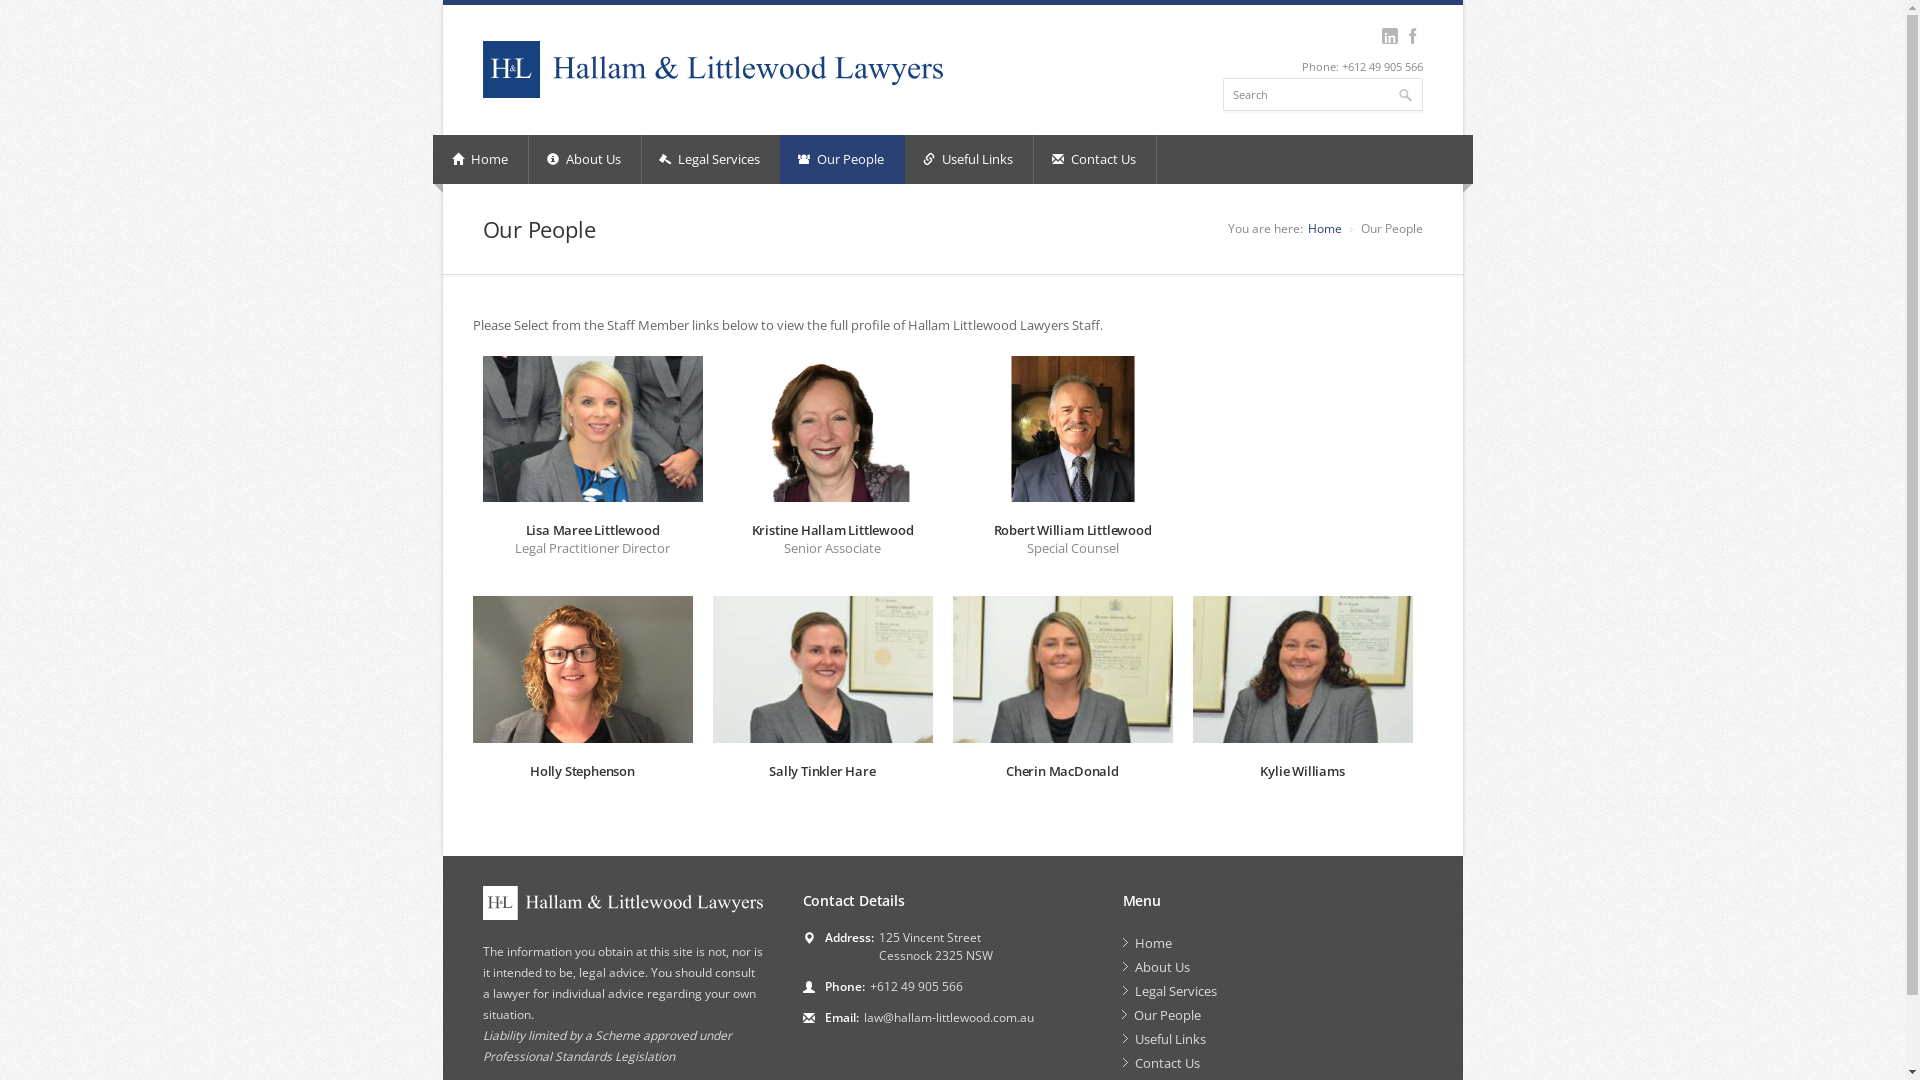 This screenshot has width=1920, height=1080. What do you see at coordinates (482, 160) in the screenshot?
I see `Home` at bounding box center [482, 160].